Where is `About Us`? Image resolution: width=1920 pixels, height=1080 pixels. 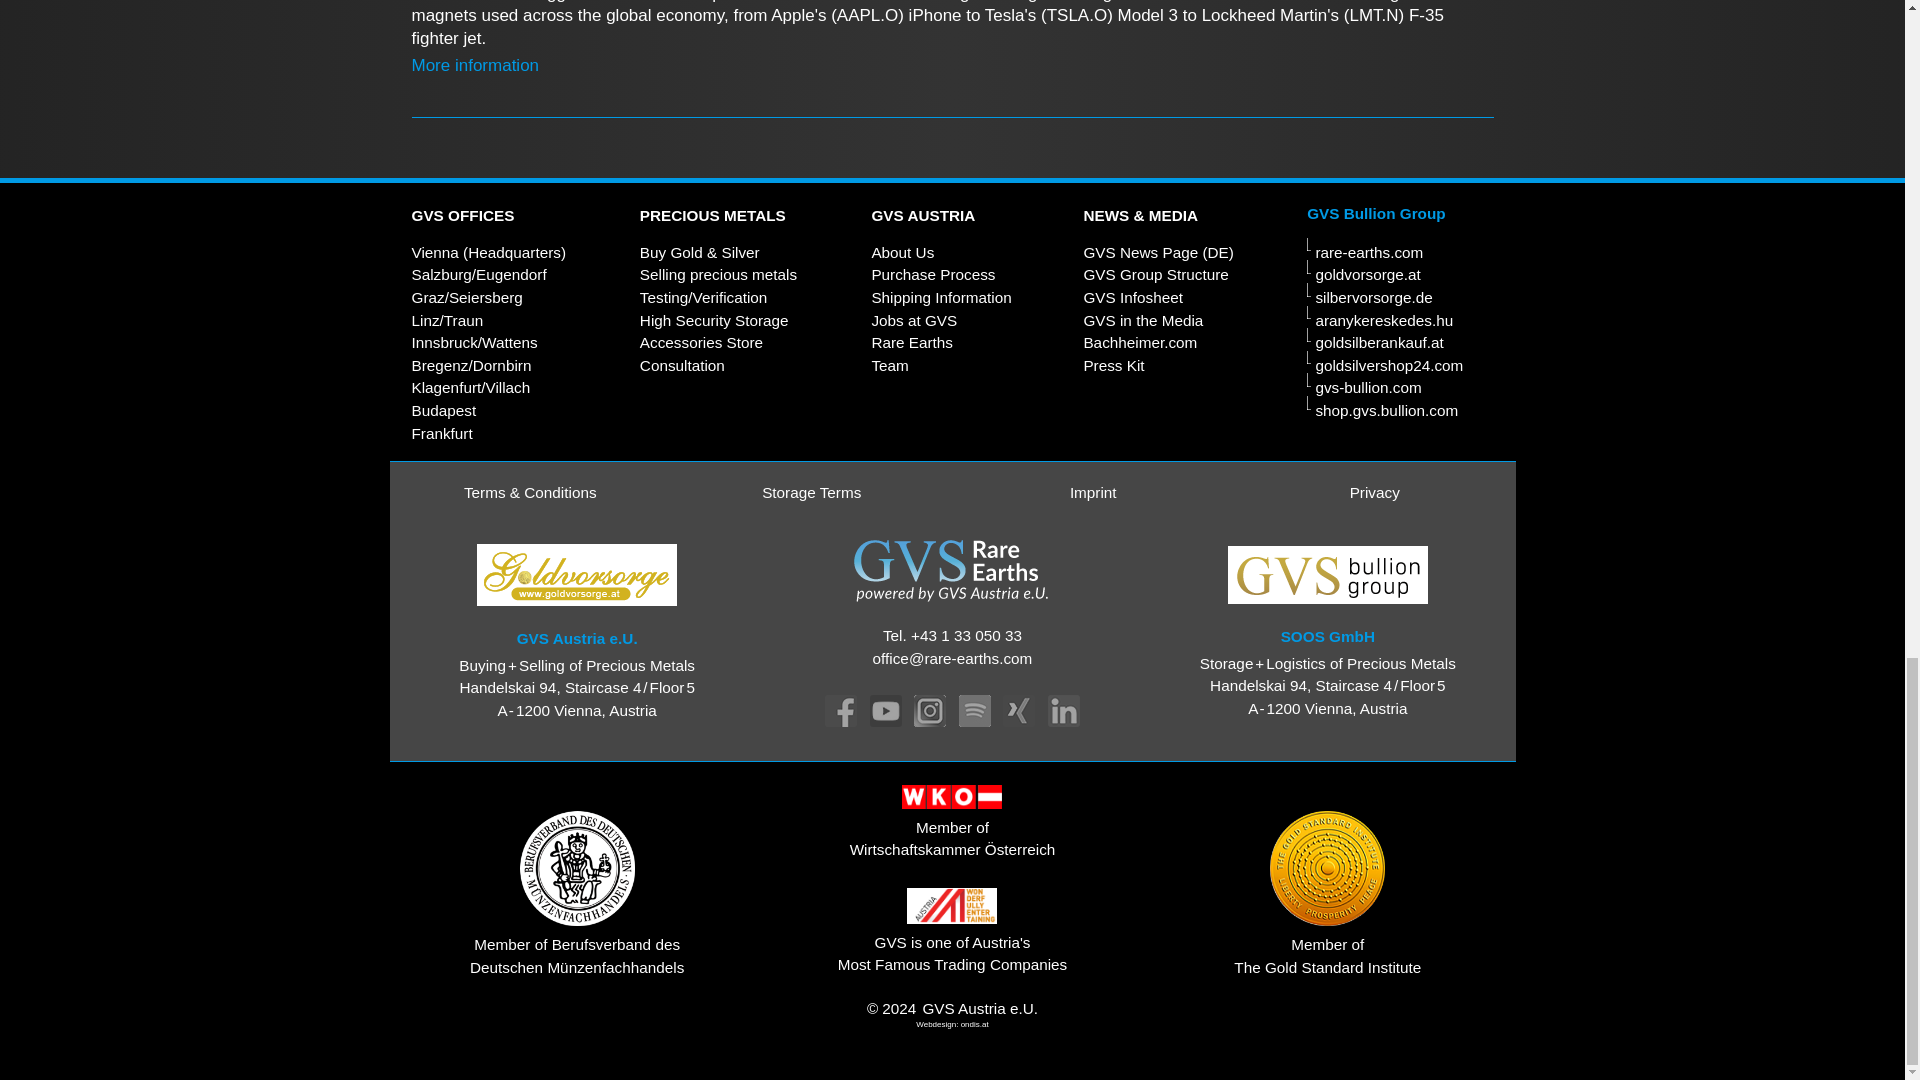 About Us is located at coordinates (902, 252).